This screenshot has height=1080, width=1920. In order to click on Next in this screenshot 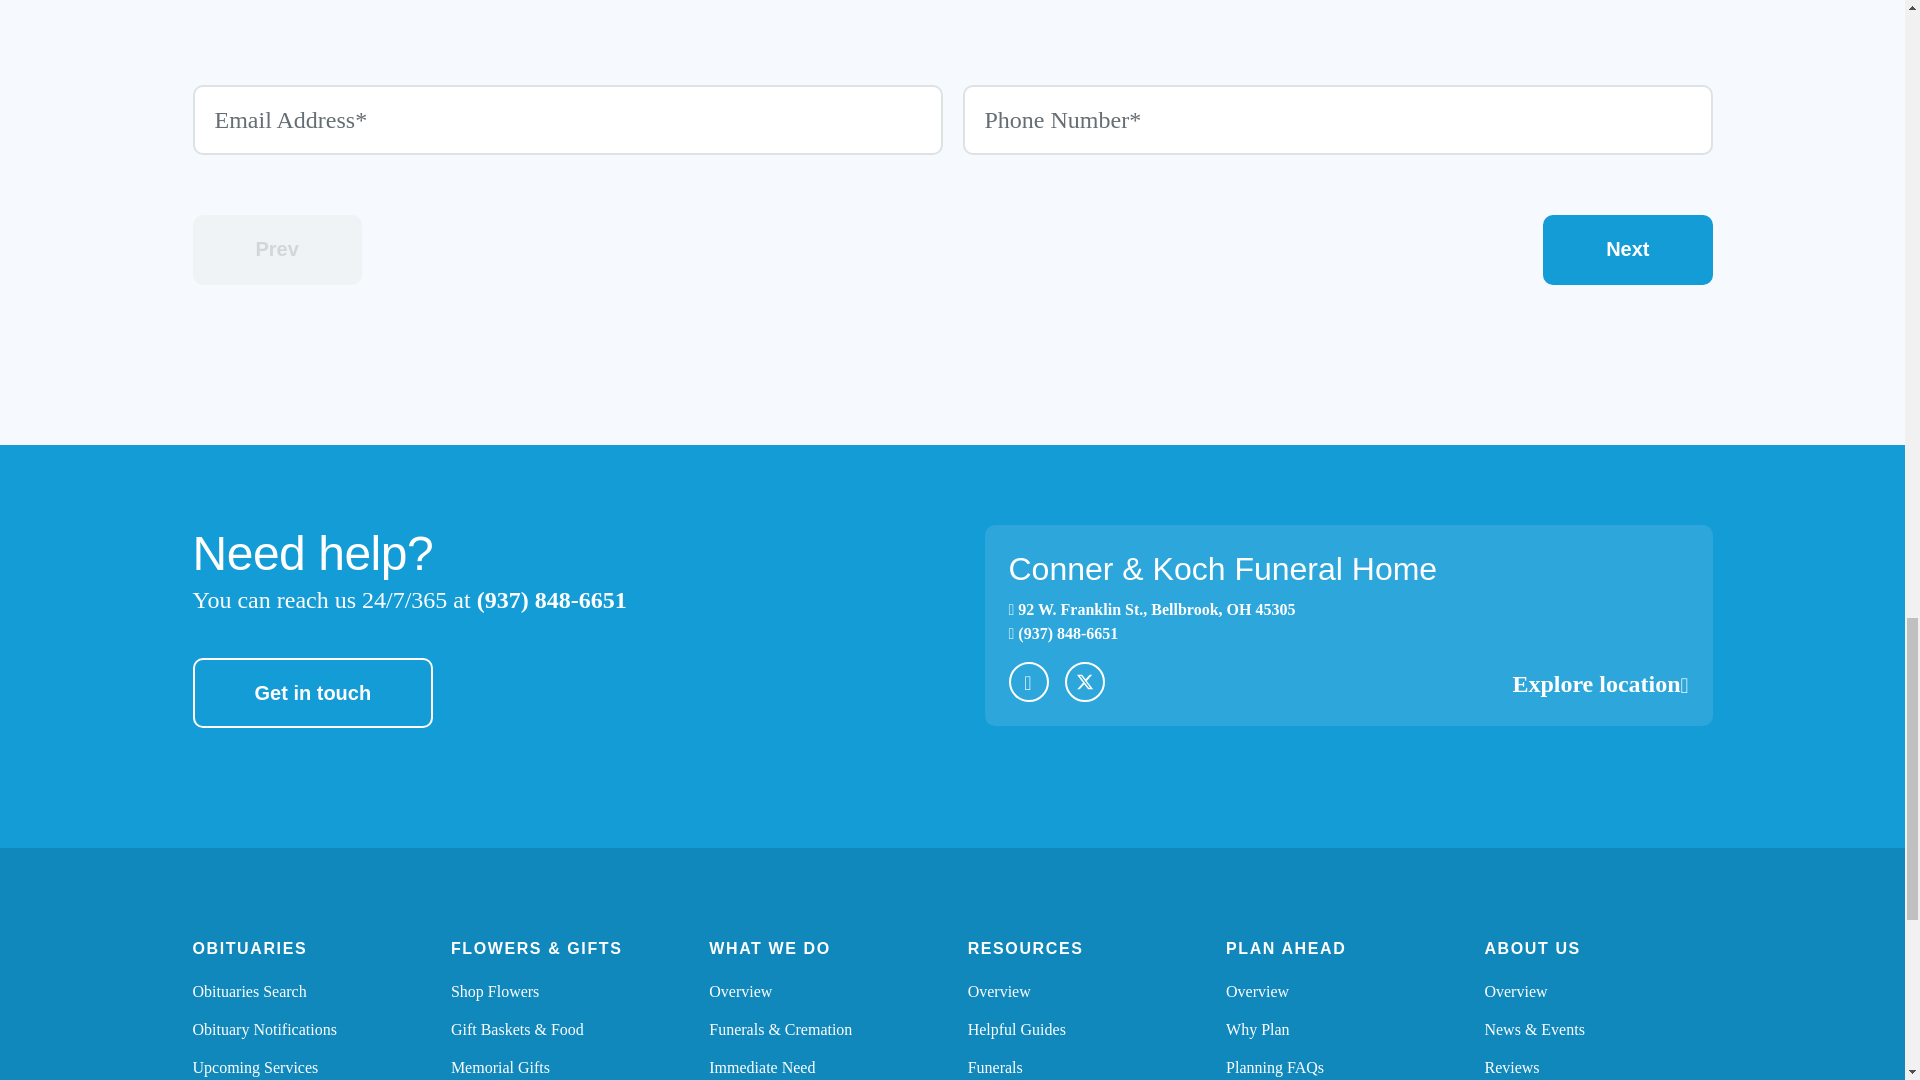, I will do `click(1628, 250)`.